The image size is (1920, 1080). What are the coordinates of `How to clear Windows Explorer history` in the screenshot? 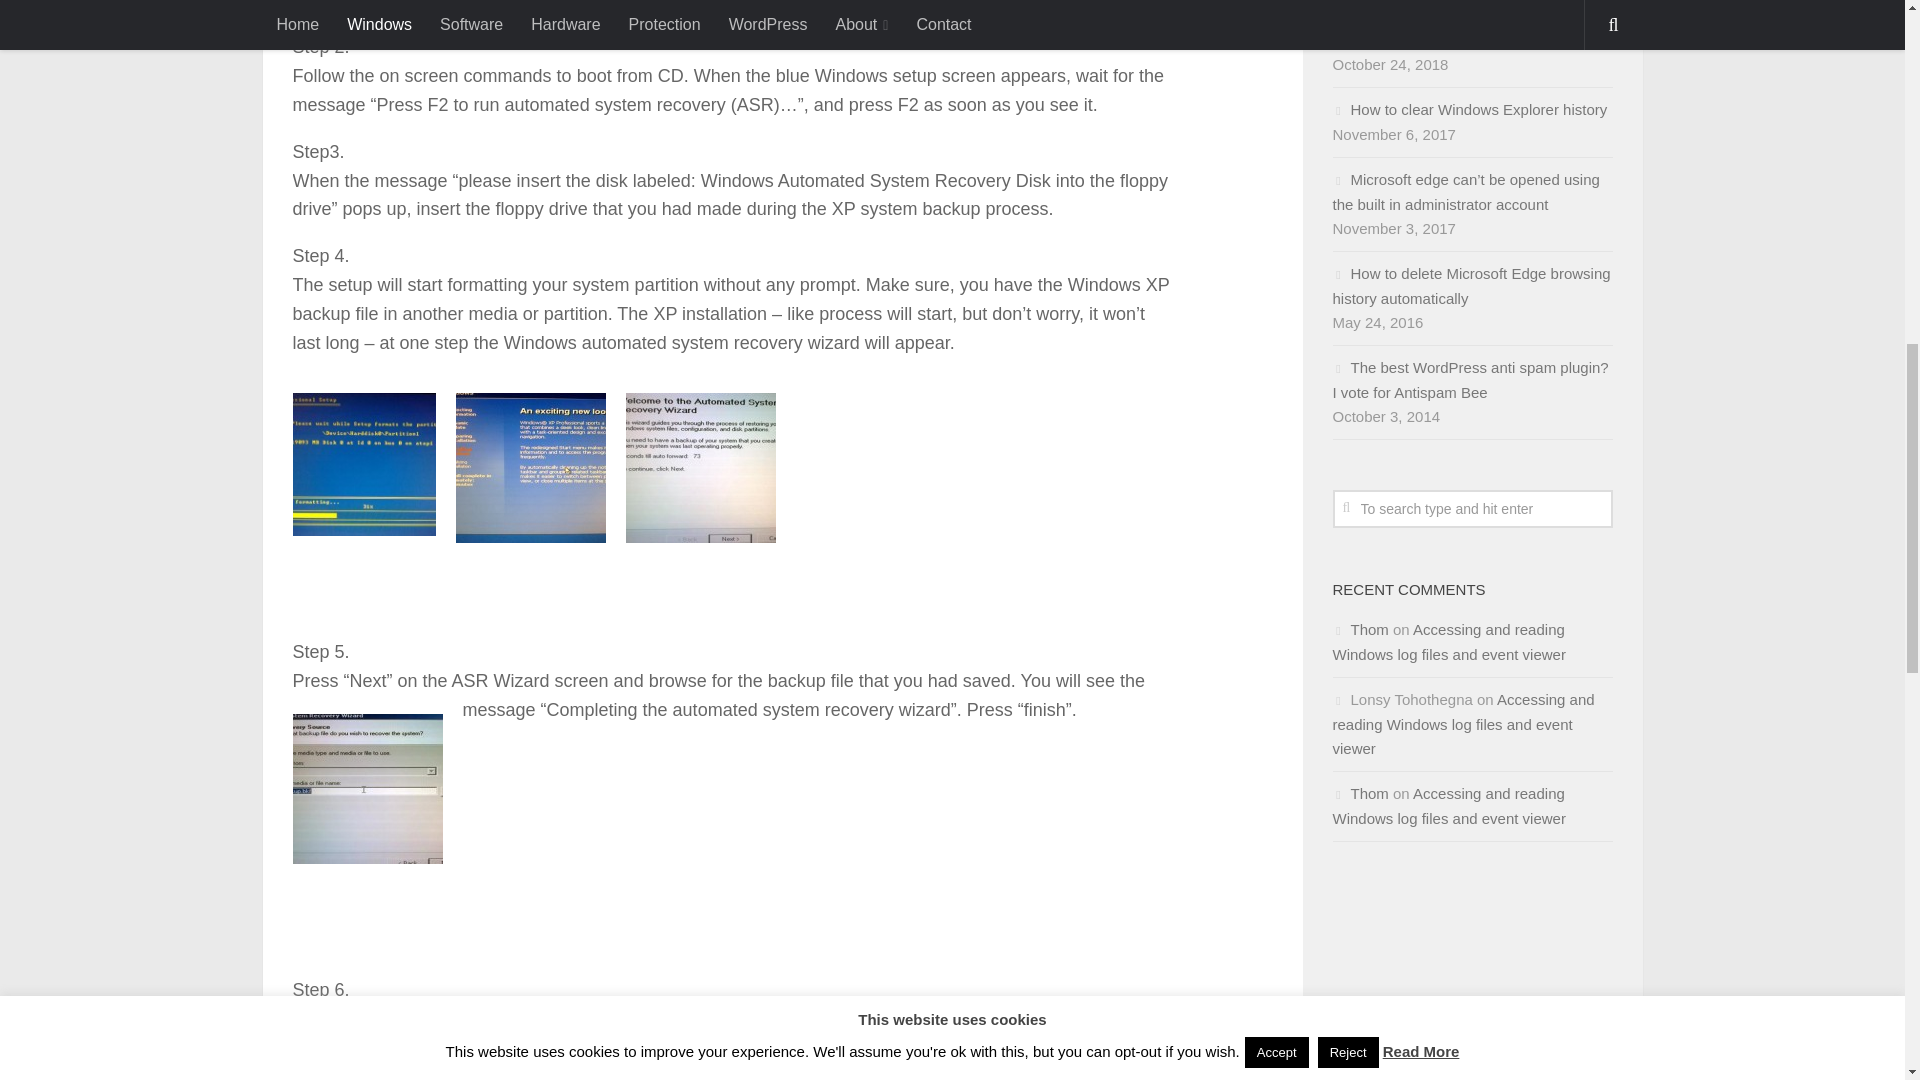 It's located at (1470, 109).